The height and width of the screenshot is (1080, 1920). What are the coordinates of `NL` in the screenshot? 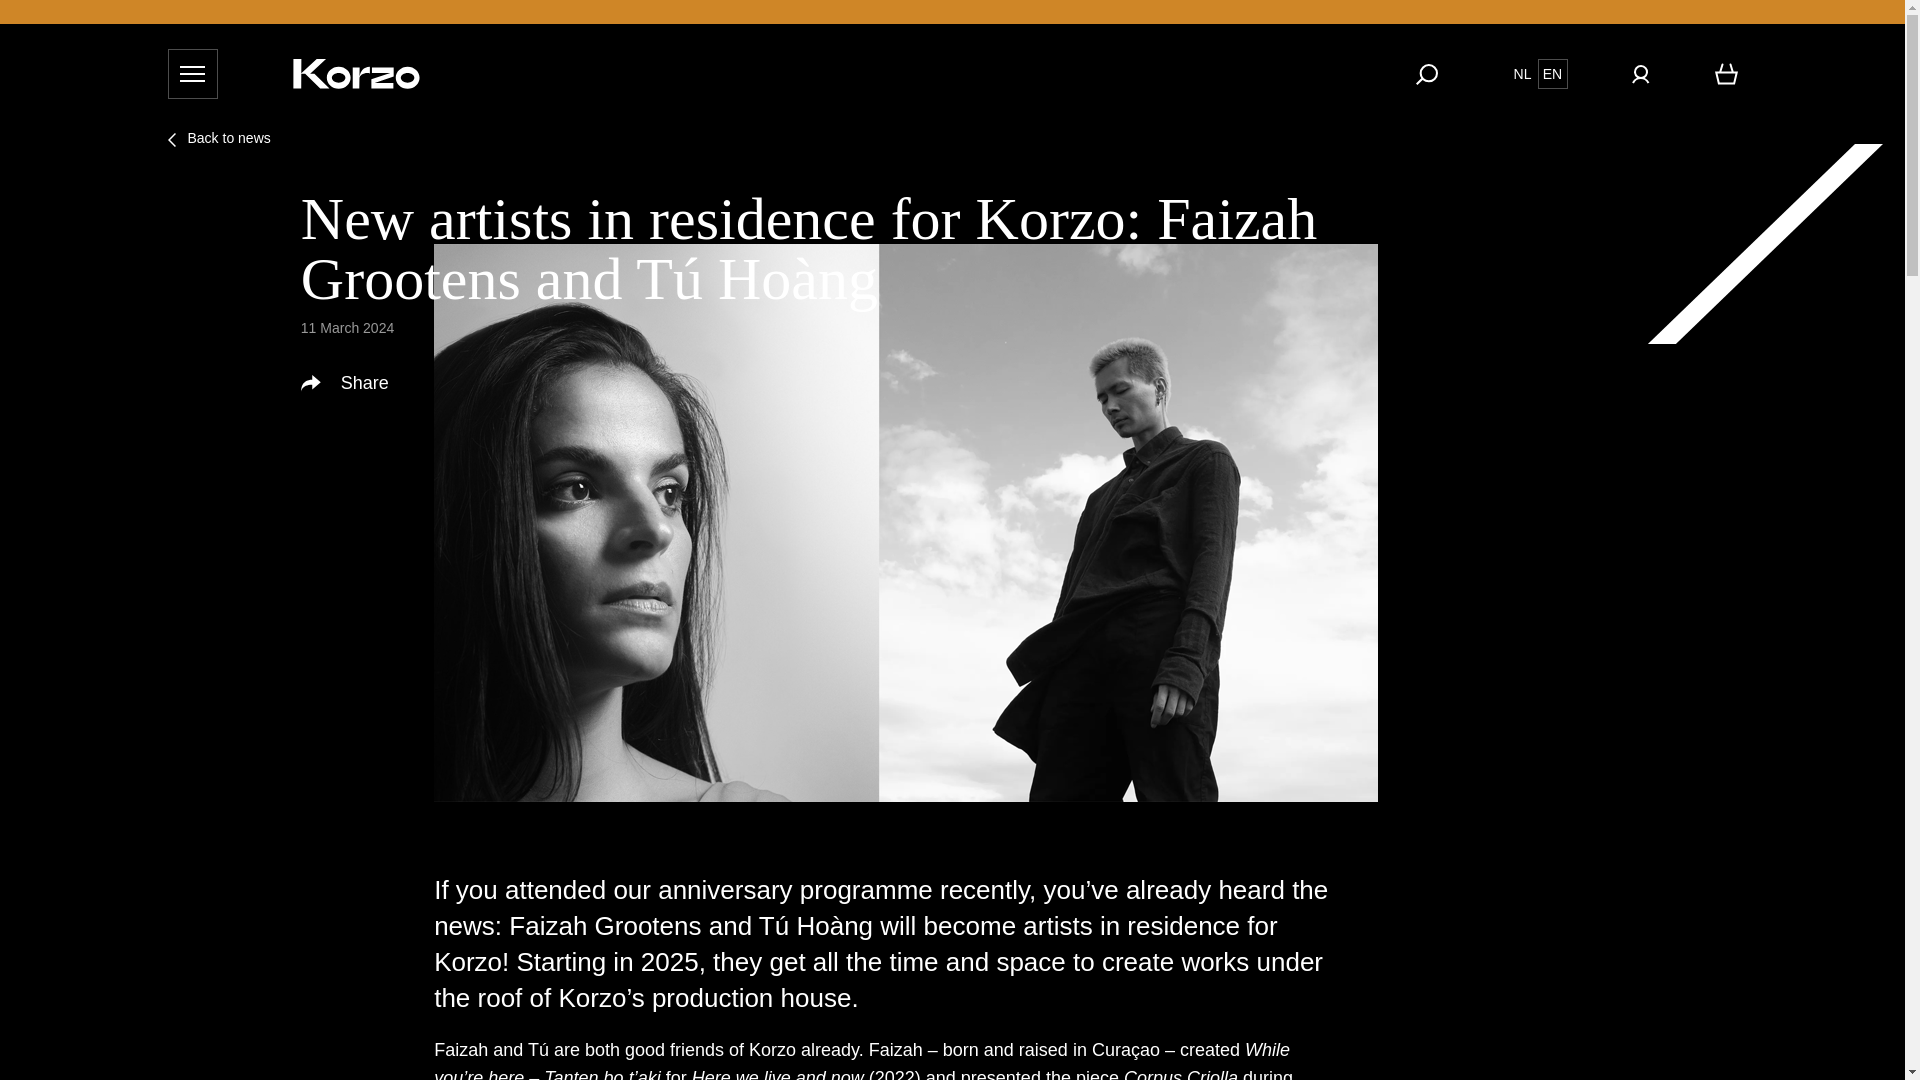 It's located at (1522, 74).